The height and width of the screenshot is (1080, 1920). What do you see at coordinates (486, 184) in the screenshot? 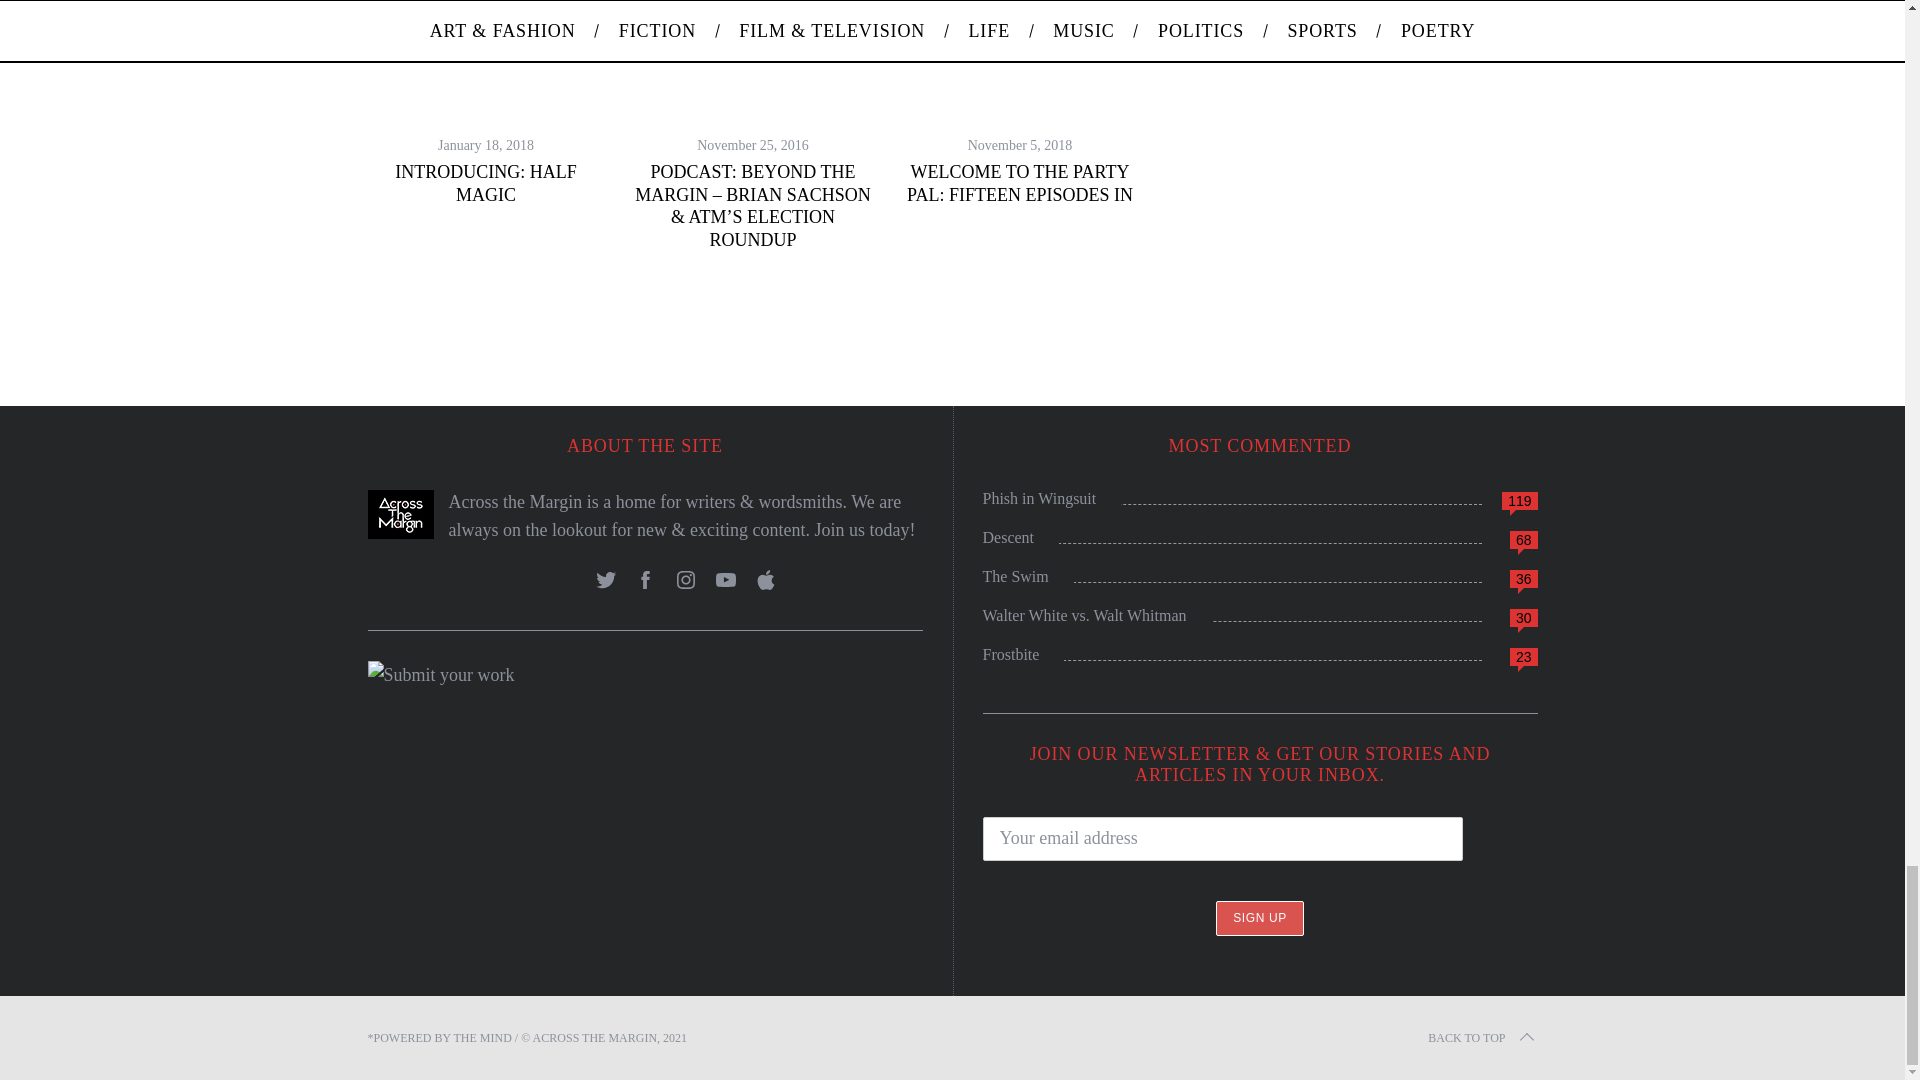
I see `INTRODUCING: HALF MAGIC` at bounding box center [486, 184].